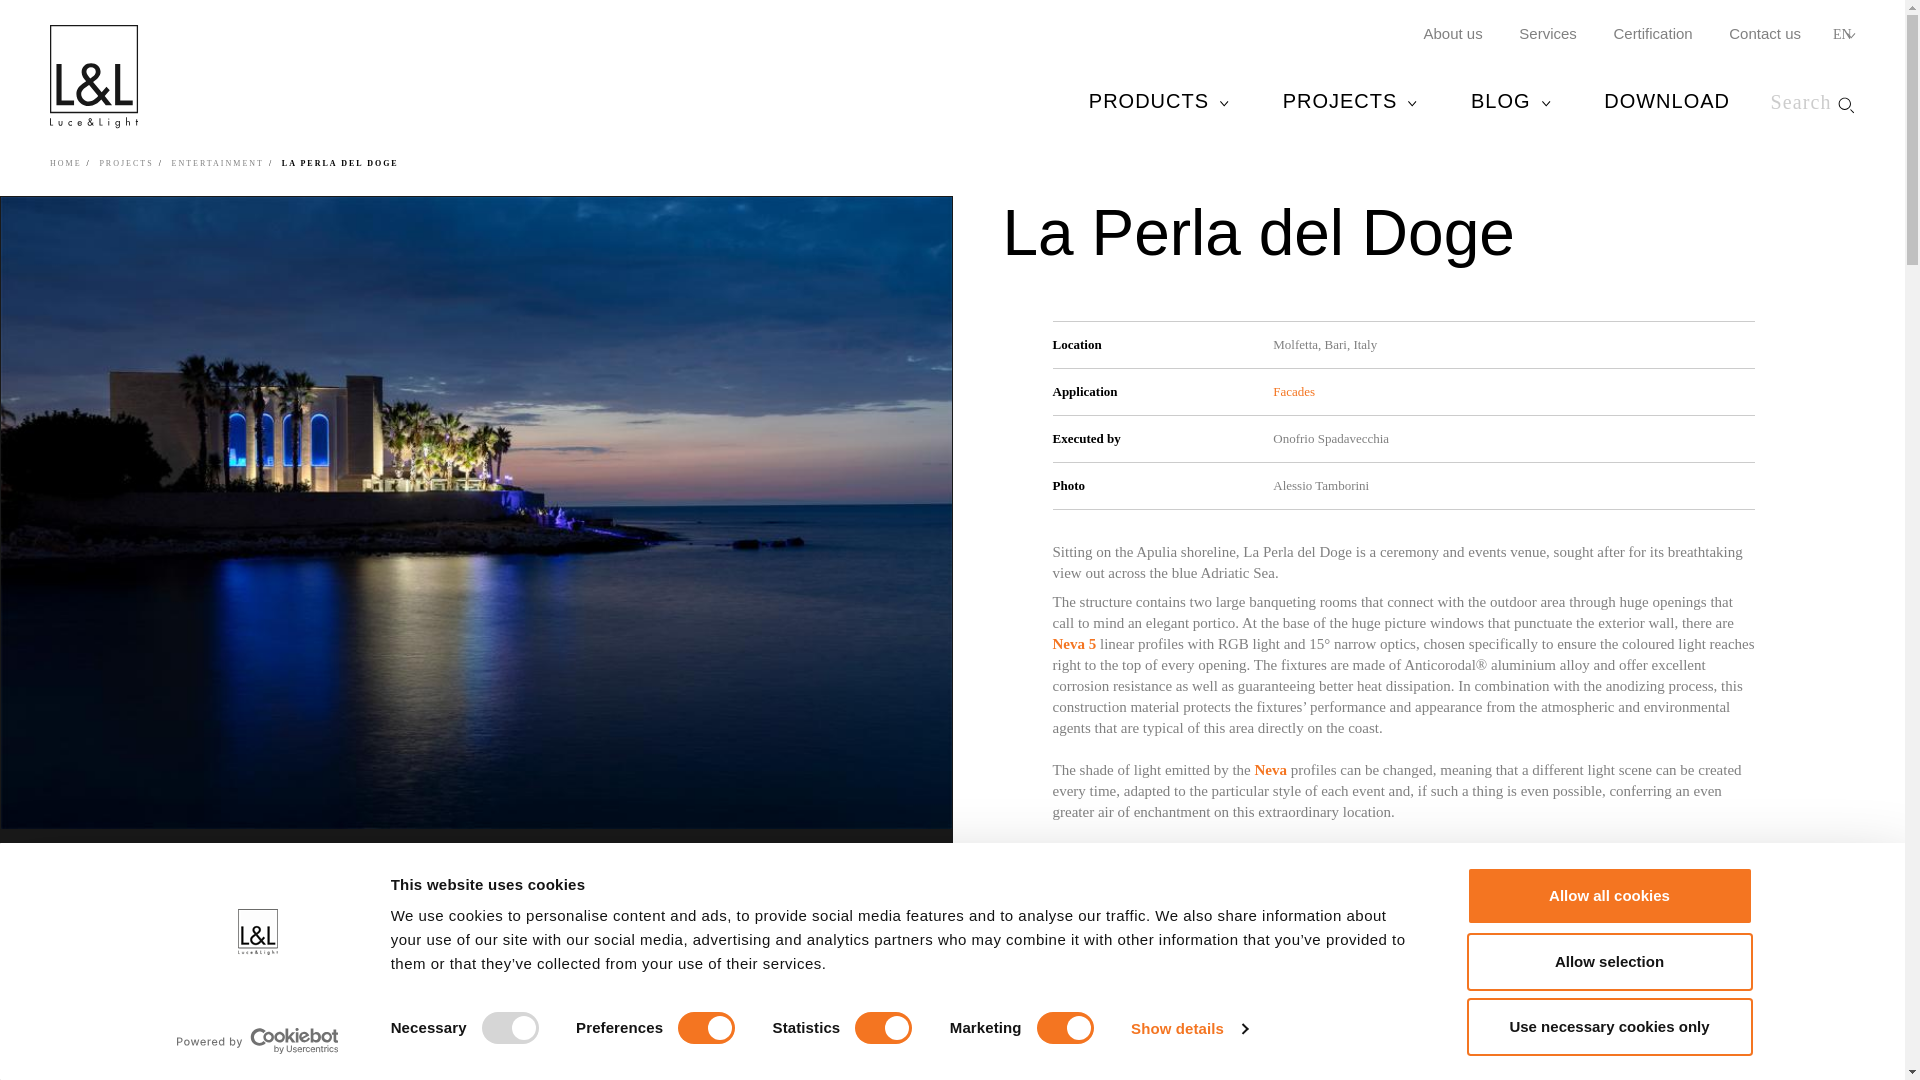 The height and width of the screenshot is (1080, 1920). Describe the element at coordinates (1188, 1029) in the screenshot. I see `Show details` at that location.